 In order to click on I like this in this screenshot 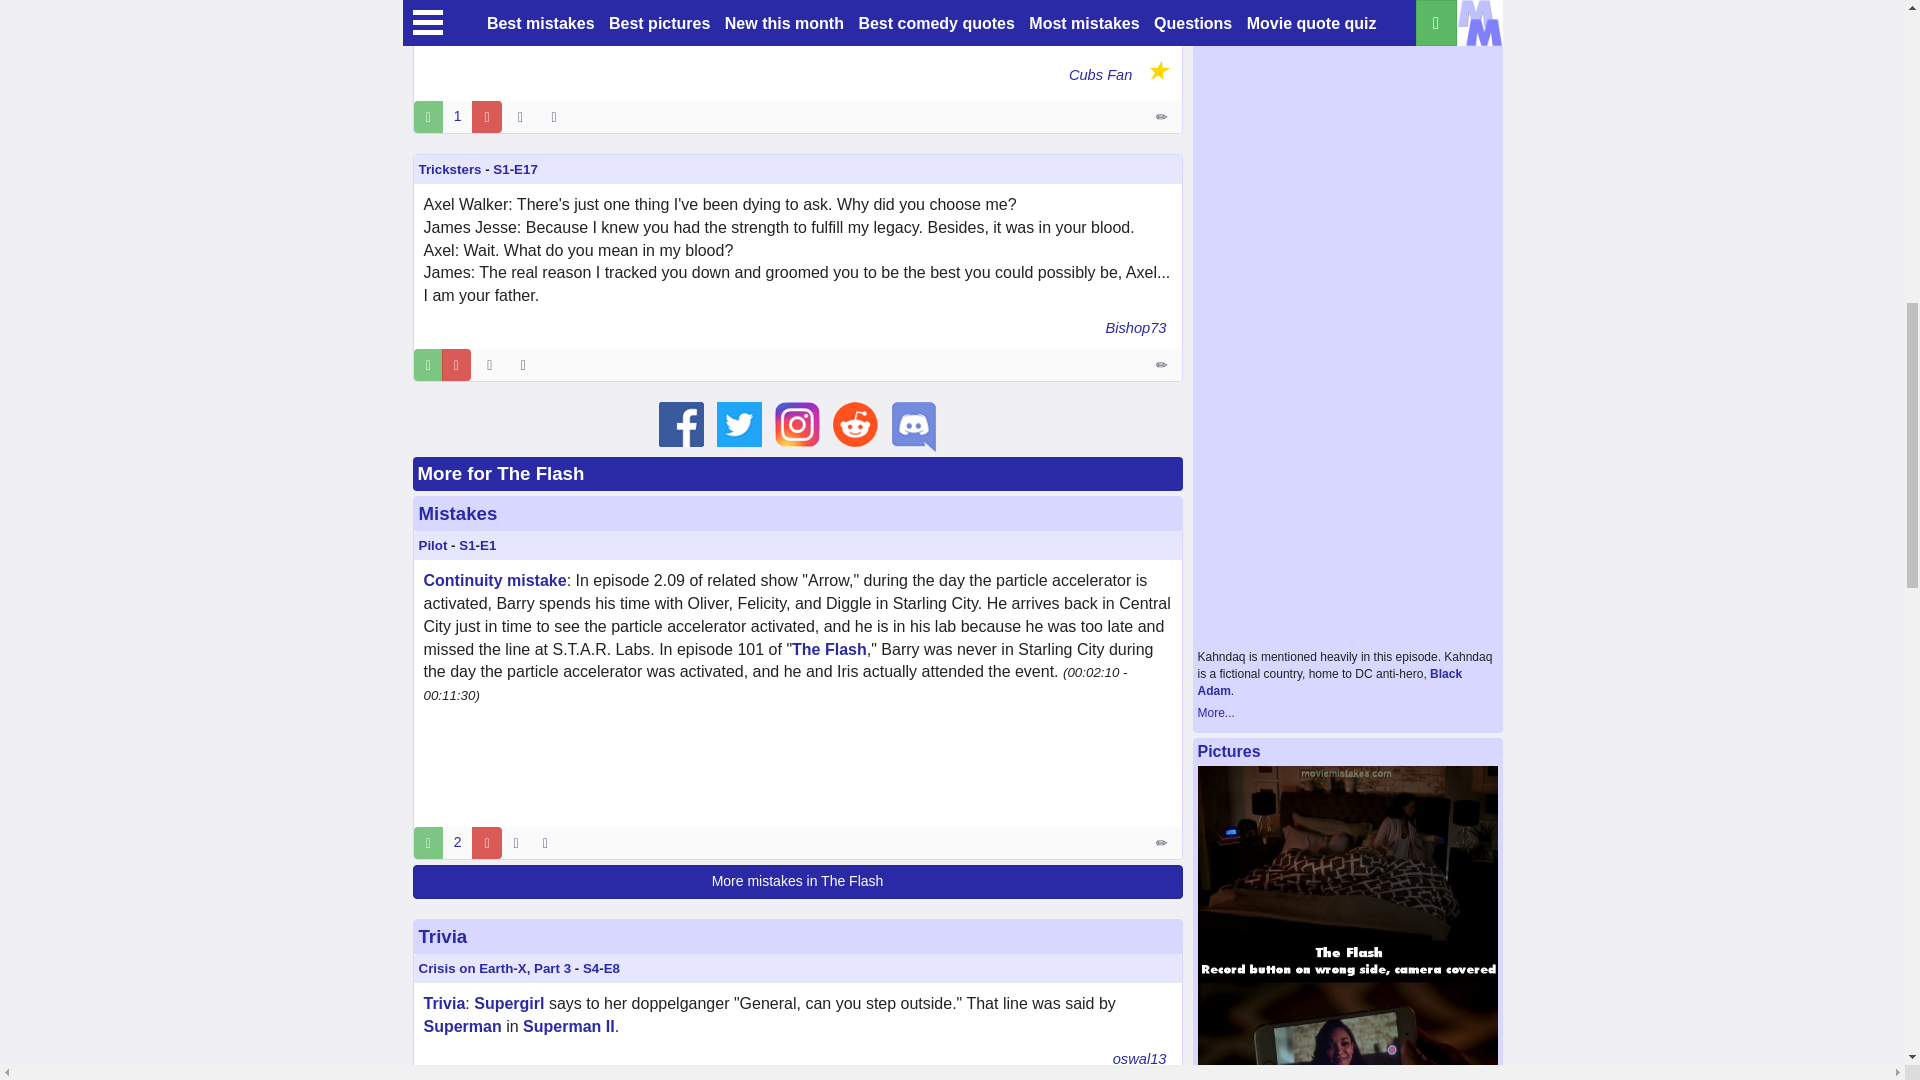, I will do `click(428, 116)`.